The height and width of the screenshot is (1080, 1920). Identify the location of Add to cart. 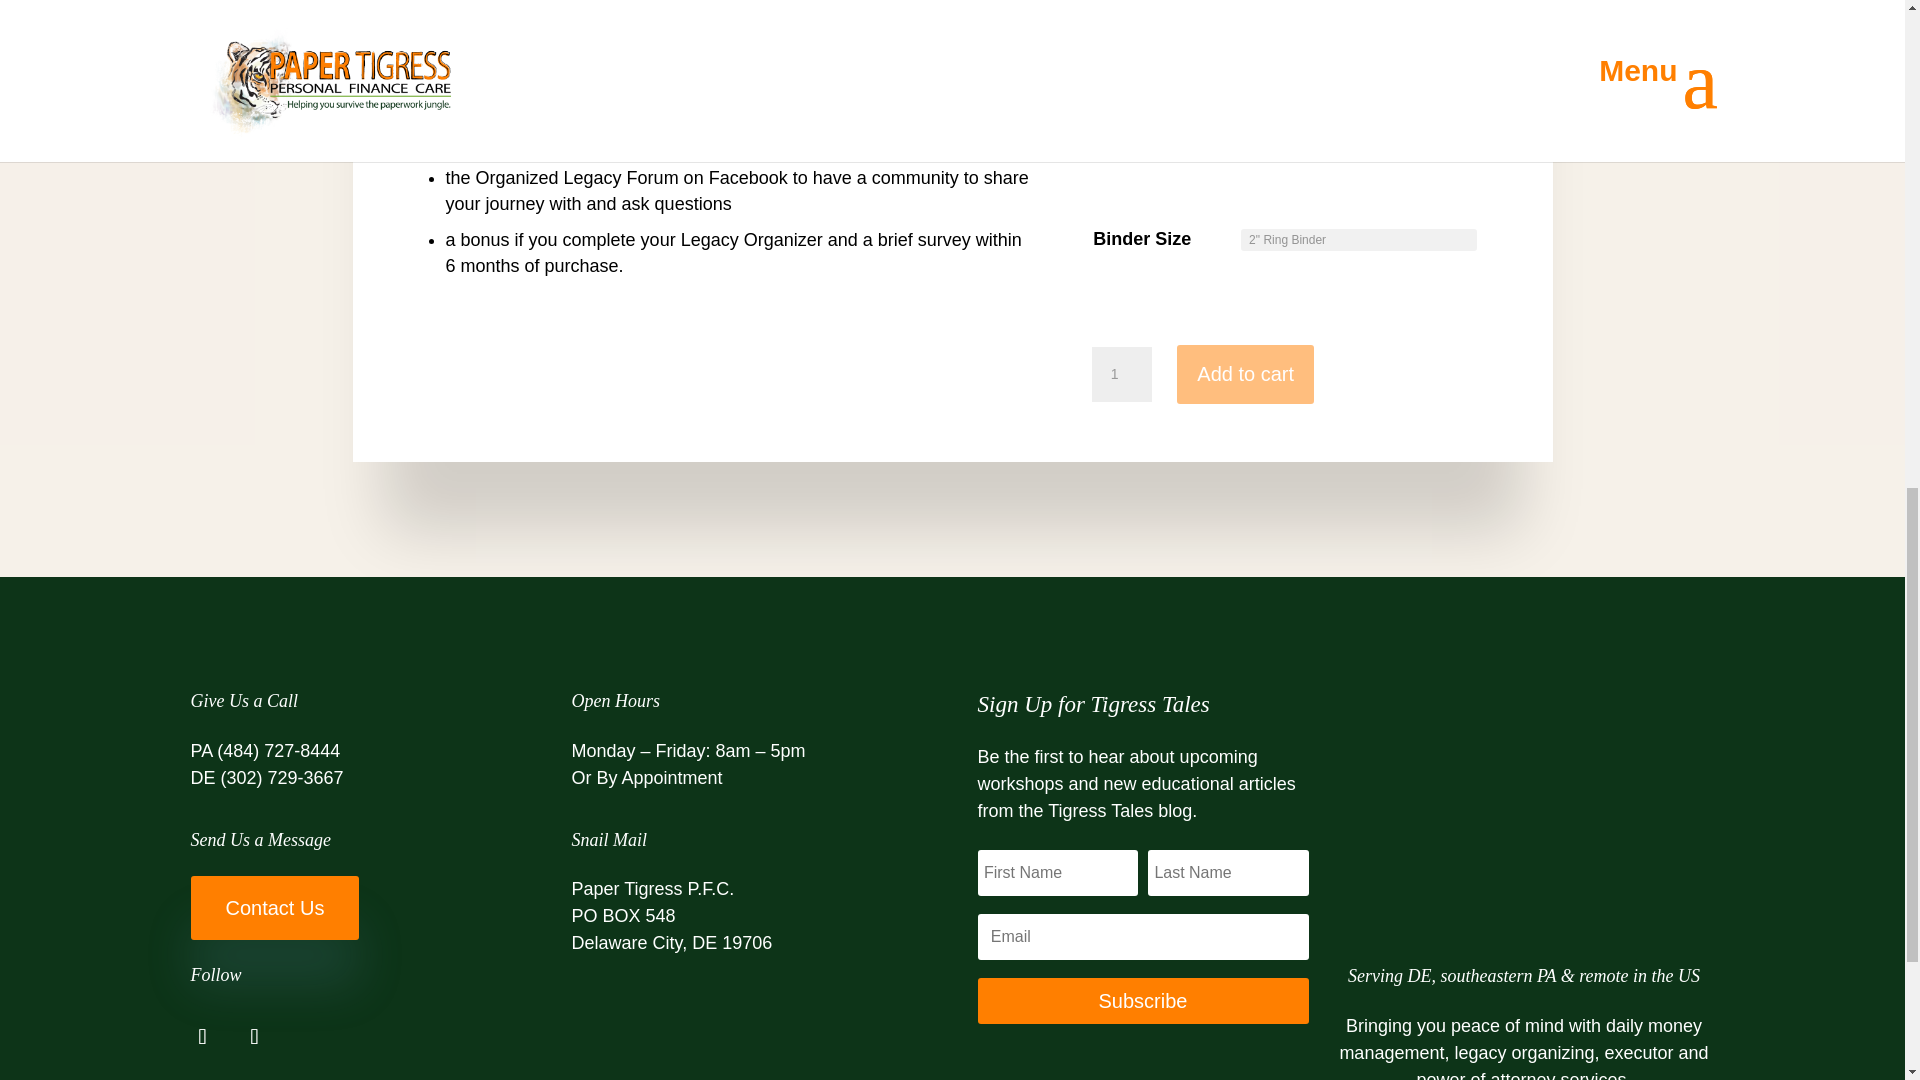
(1244, 374).